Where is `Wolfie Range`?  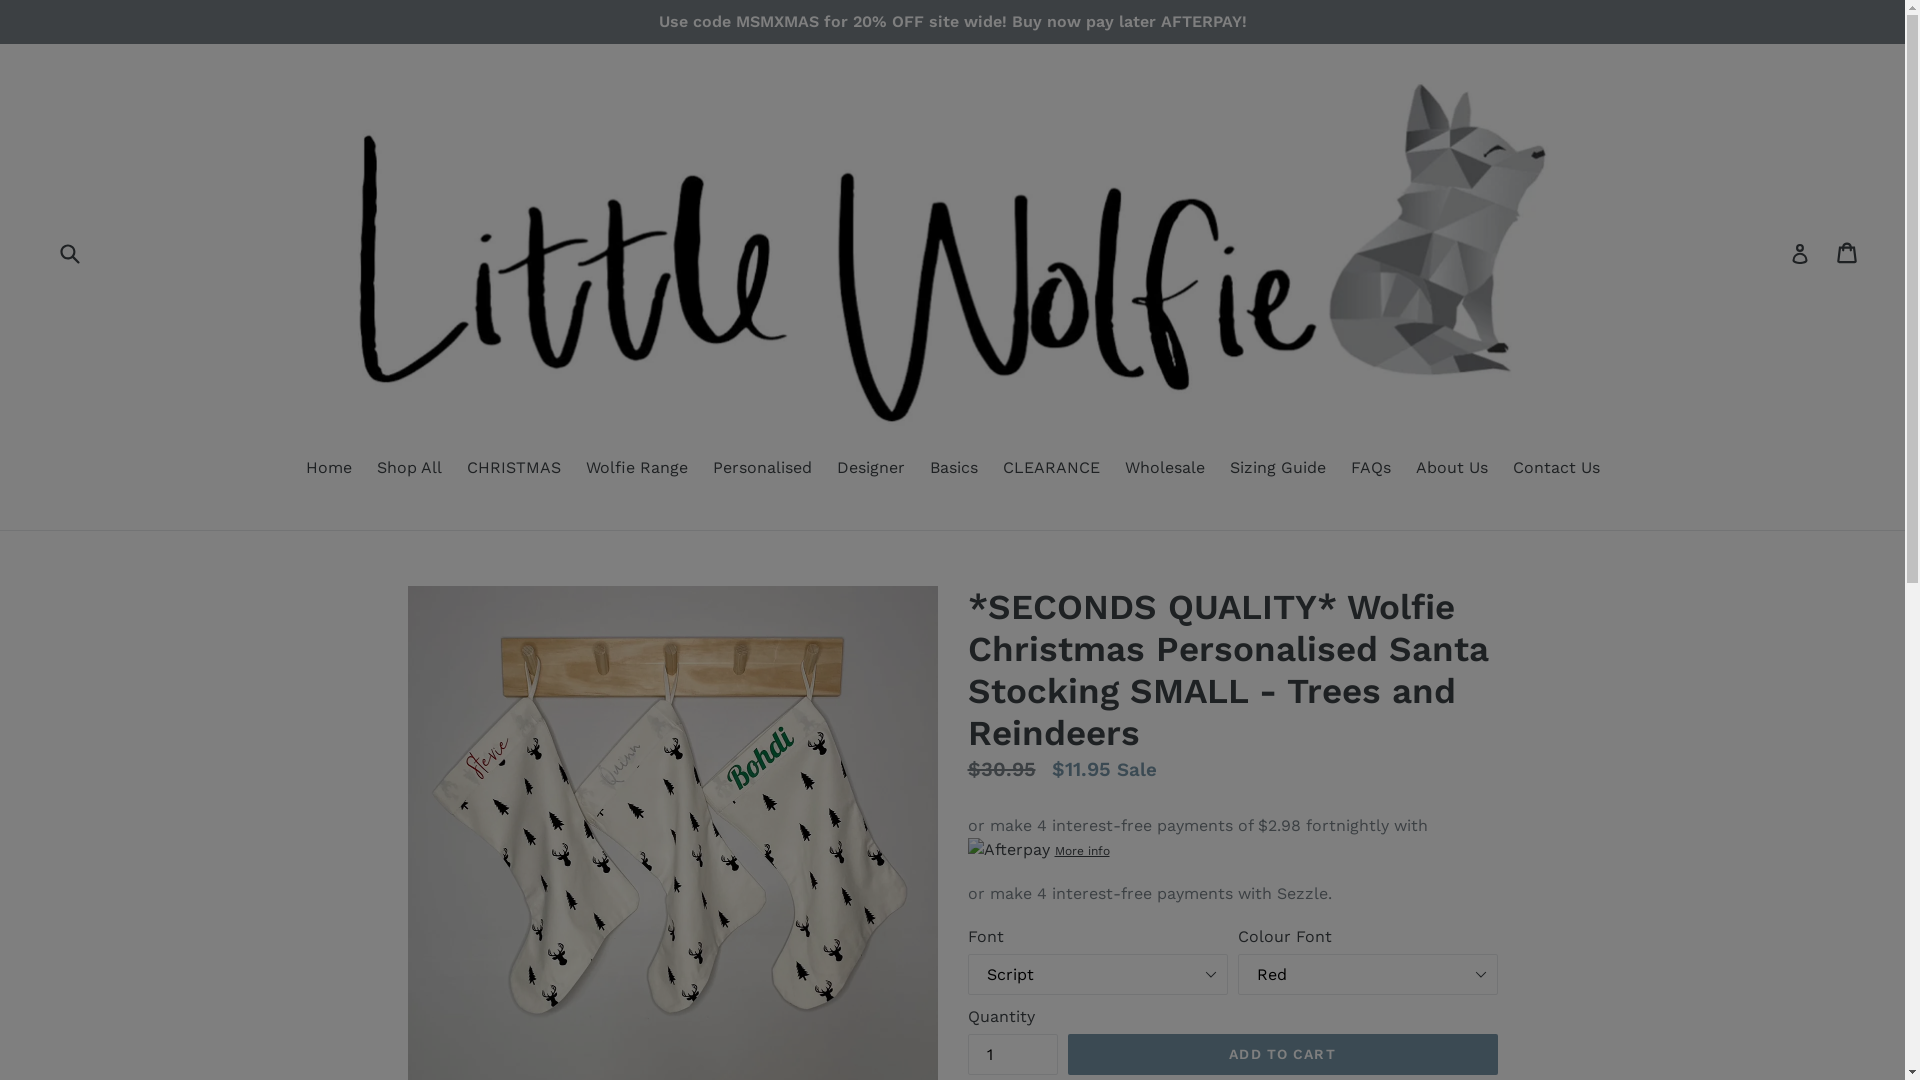
Wolfie Range is located at coordinates (637, 470).